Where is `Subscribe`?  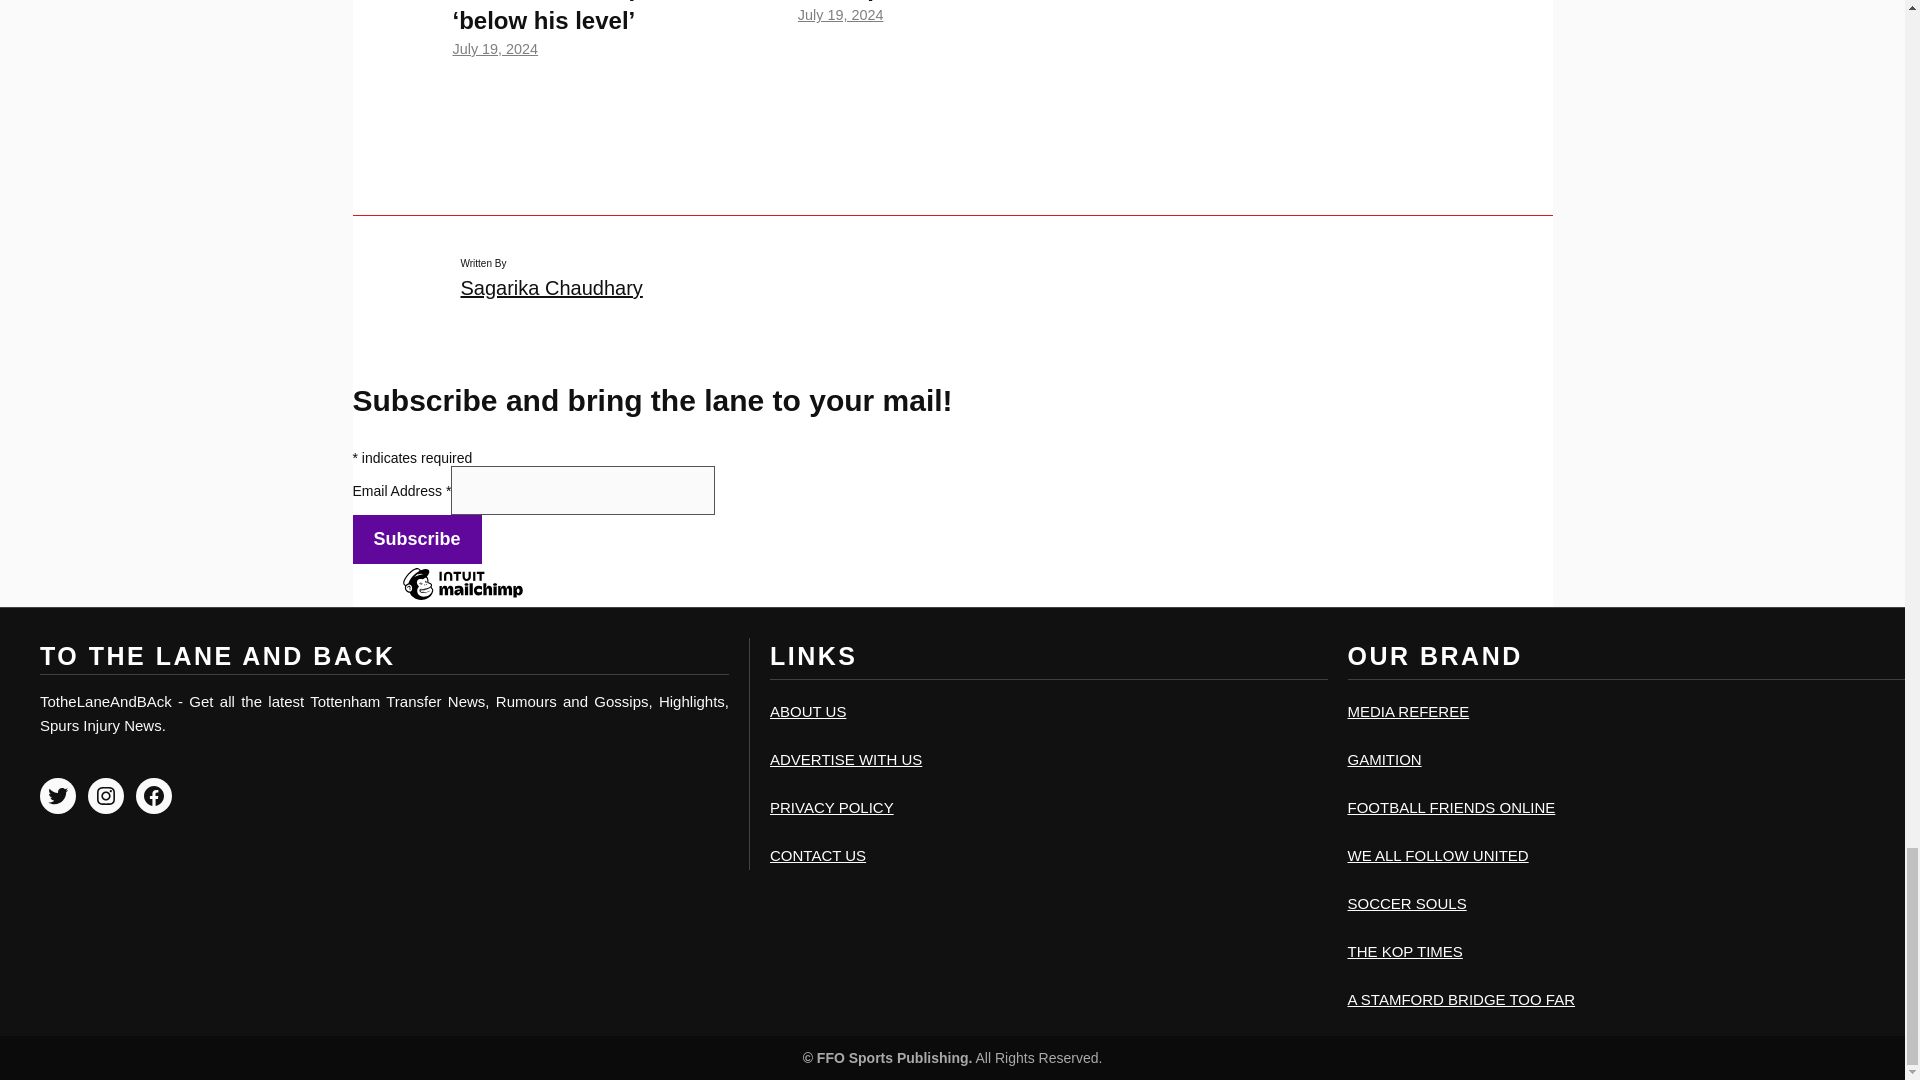 Subscribe is located at coordinates (416, 539).